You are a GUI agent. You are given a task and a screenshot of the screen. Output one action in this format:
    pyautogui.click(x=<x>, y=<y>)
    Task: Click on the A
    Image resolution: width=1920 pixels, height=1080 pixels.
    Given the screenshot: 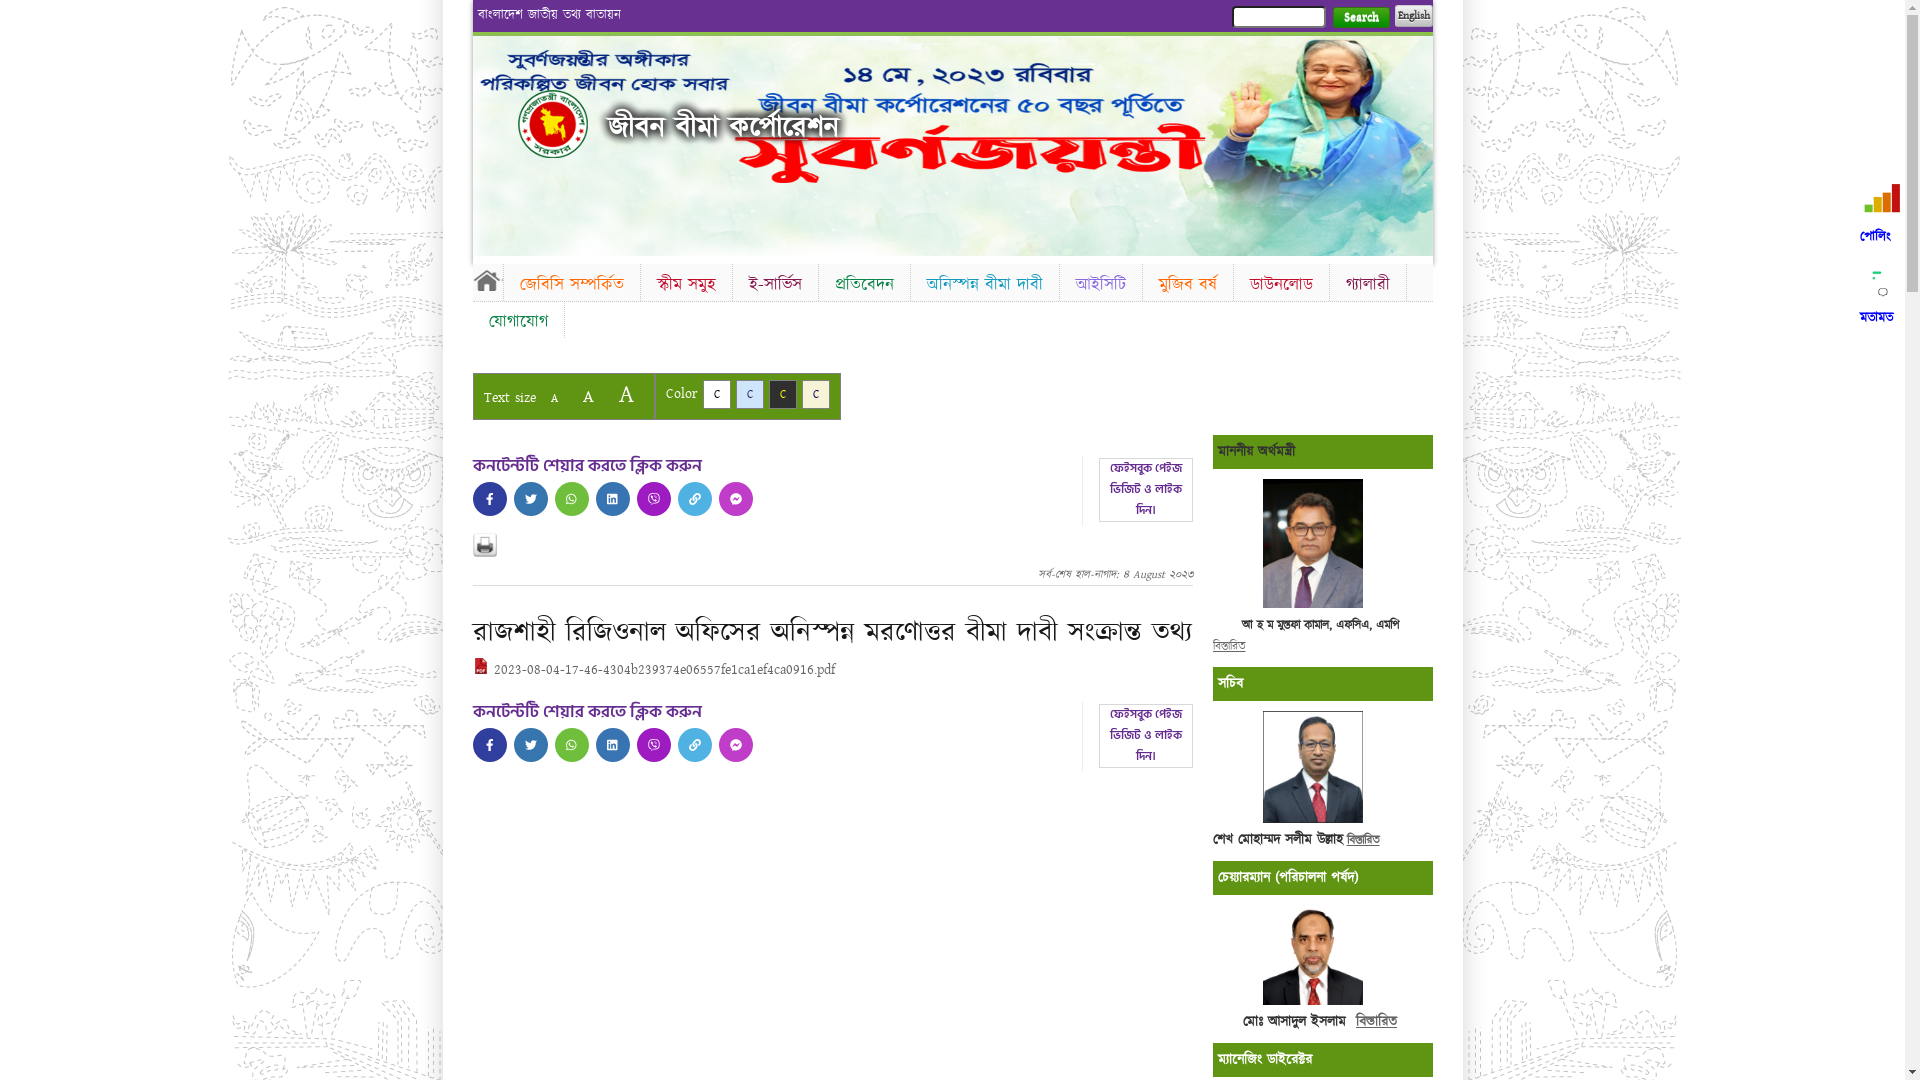 What is the action you would take?
    pyautogui.click(x=626, y=394)
    